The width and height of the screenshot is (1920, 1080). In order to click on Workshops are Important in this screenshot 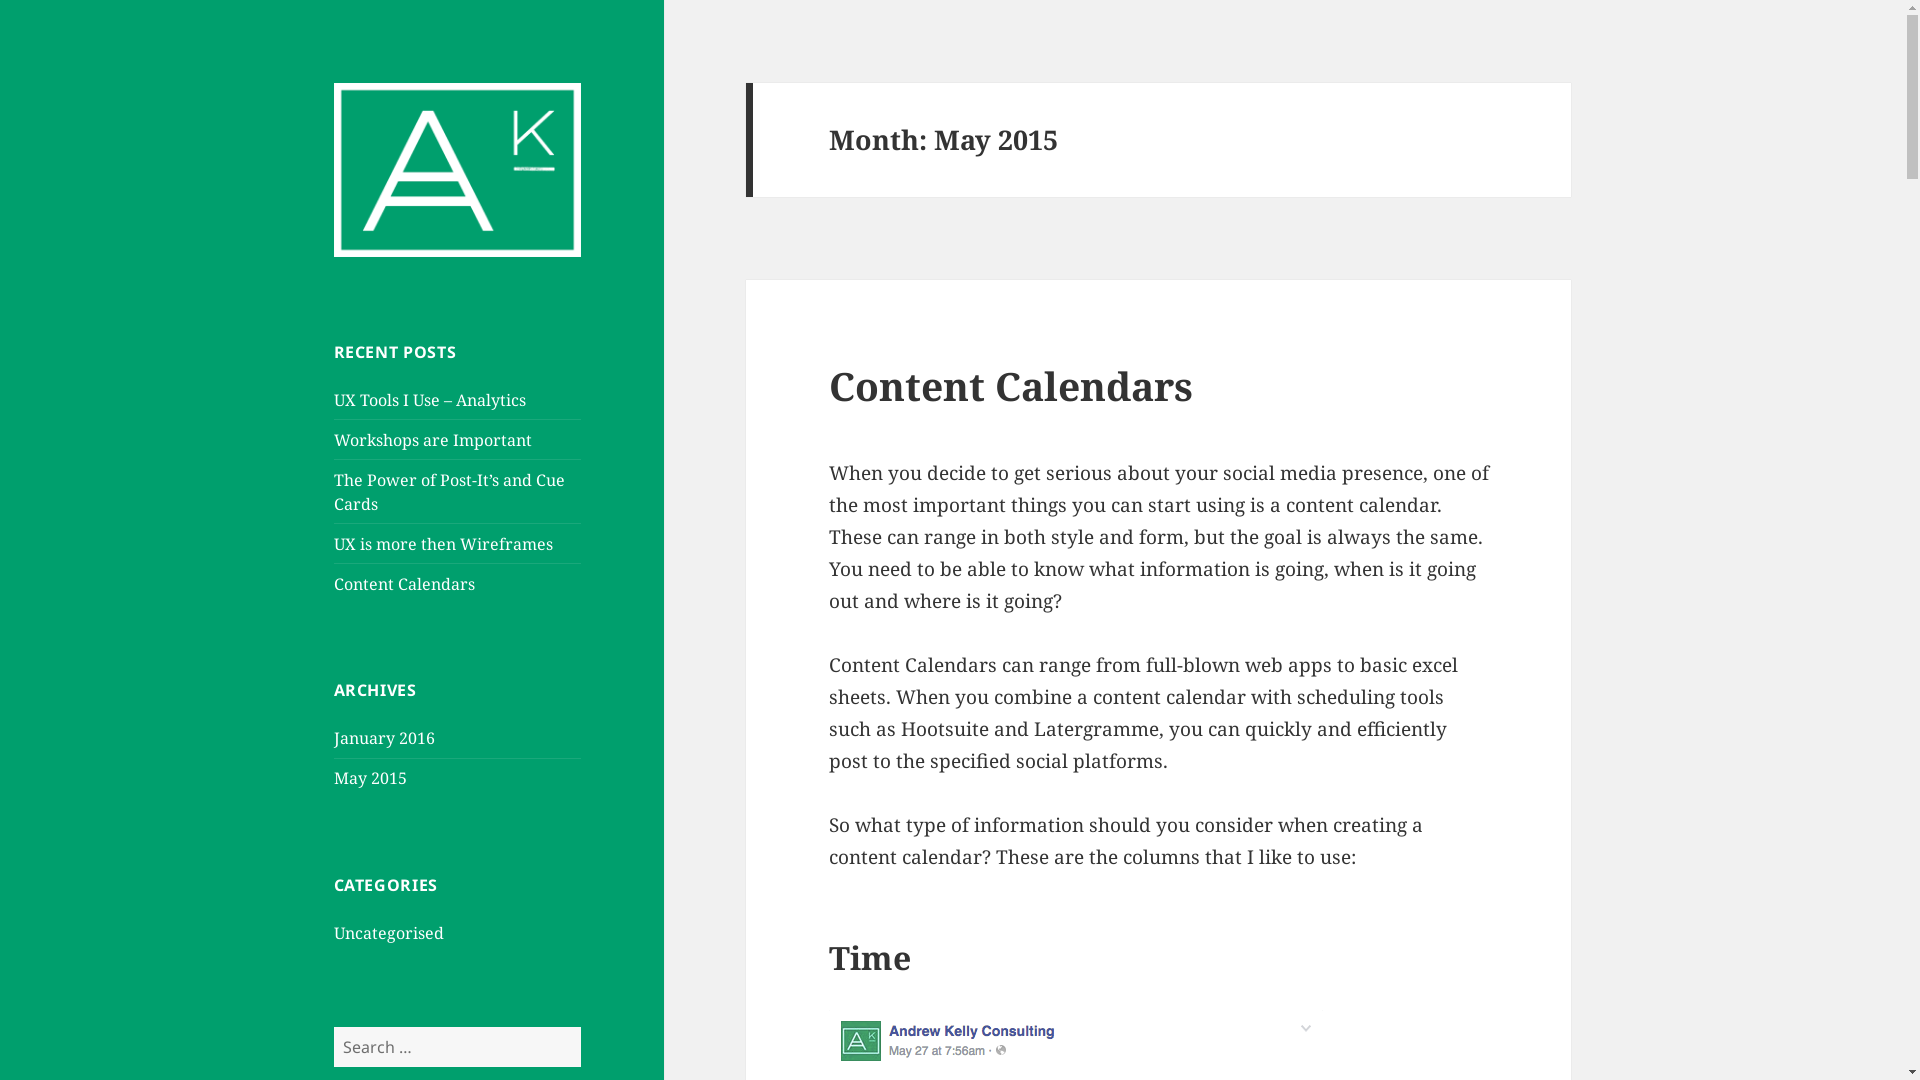, I will do `click(433, 440)`.